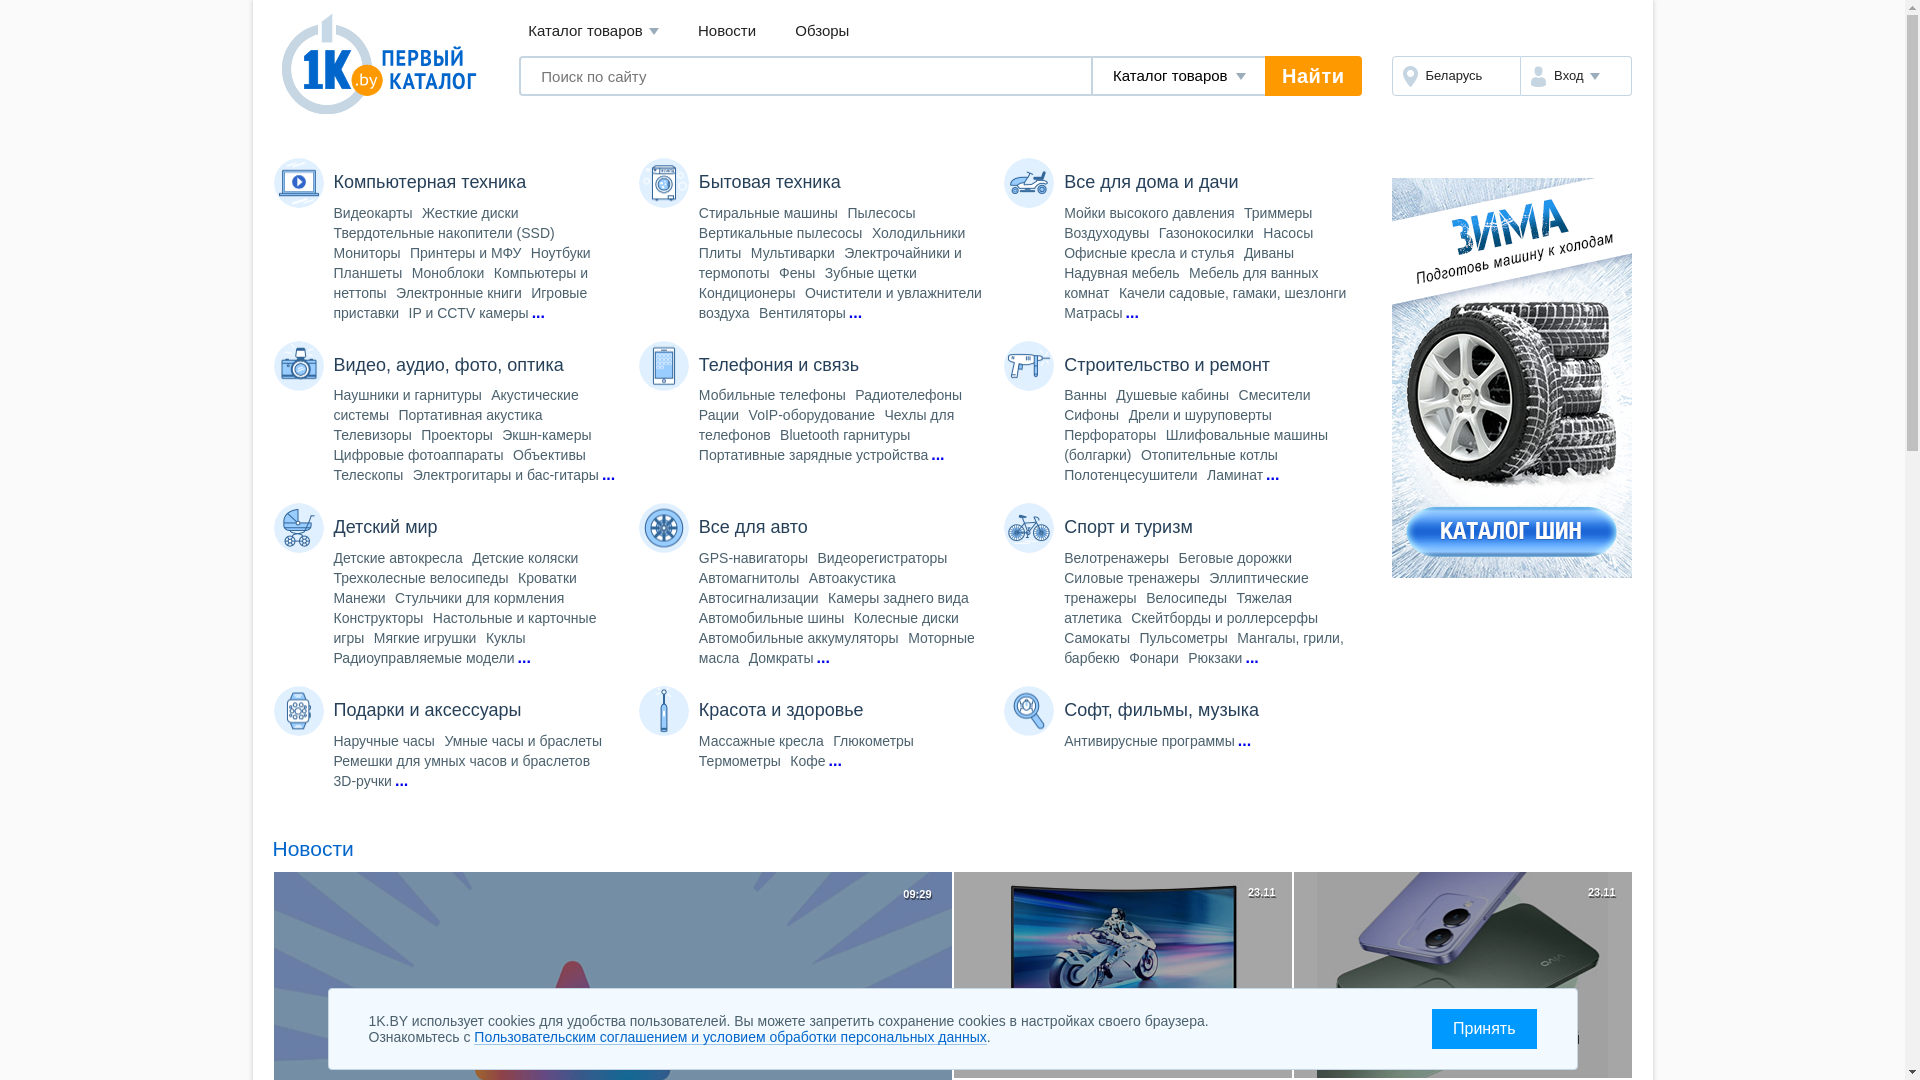 The width and height of the screenshot is (1920, 1080). Describe the element at coordinates (1244, 741) in the screenshot. I see `...` at that location.